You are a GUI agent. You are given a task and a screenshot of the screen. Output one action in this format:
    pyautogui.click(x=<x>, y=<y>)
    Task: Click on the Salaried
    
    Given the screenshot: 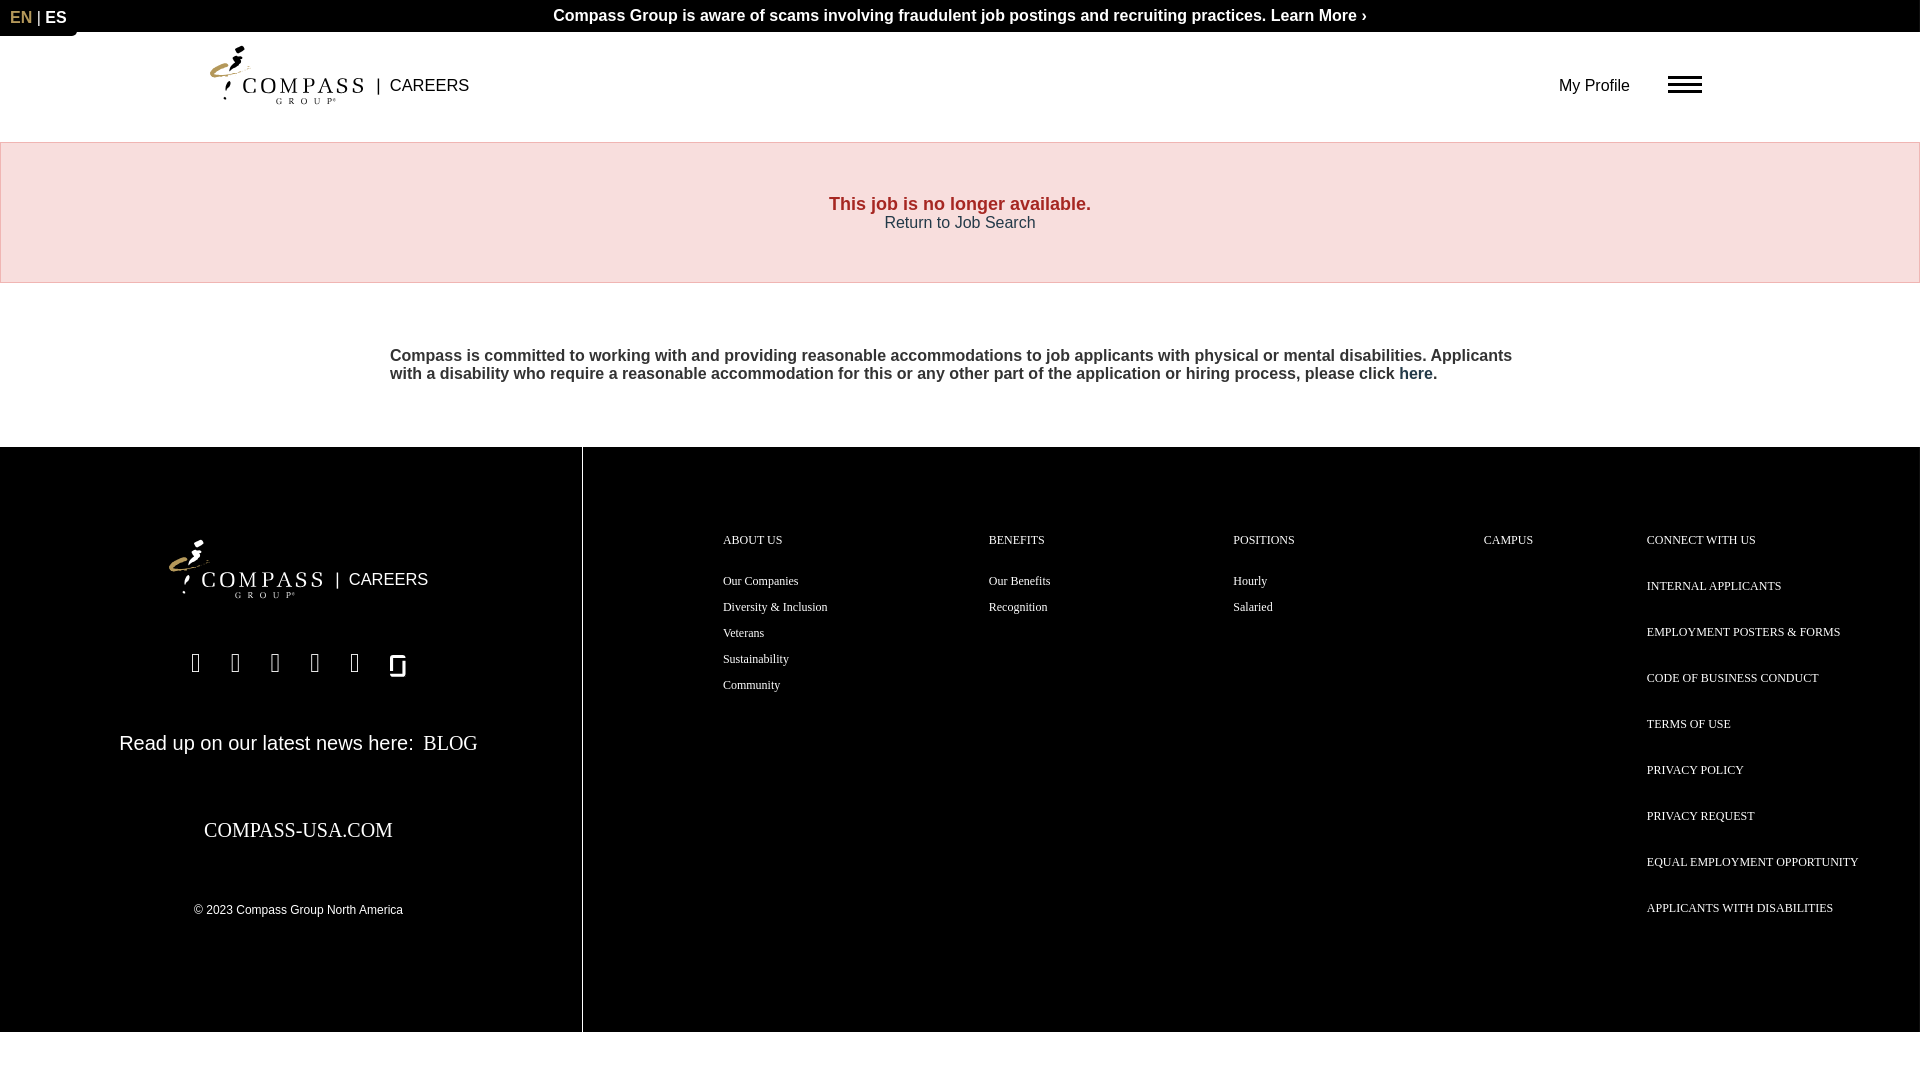 What is the action you would take?
    pyautogui.click(x=1252, y=607)
    